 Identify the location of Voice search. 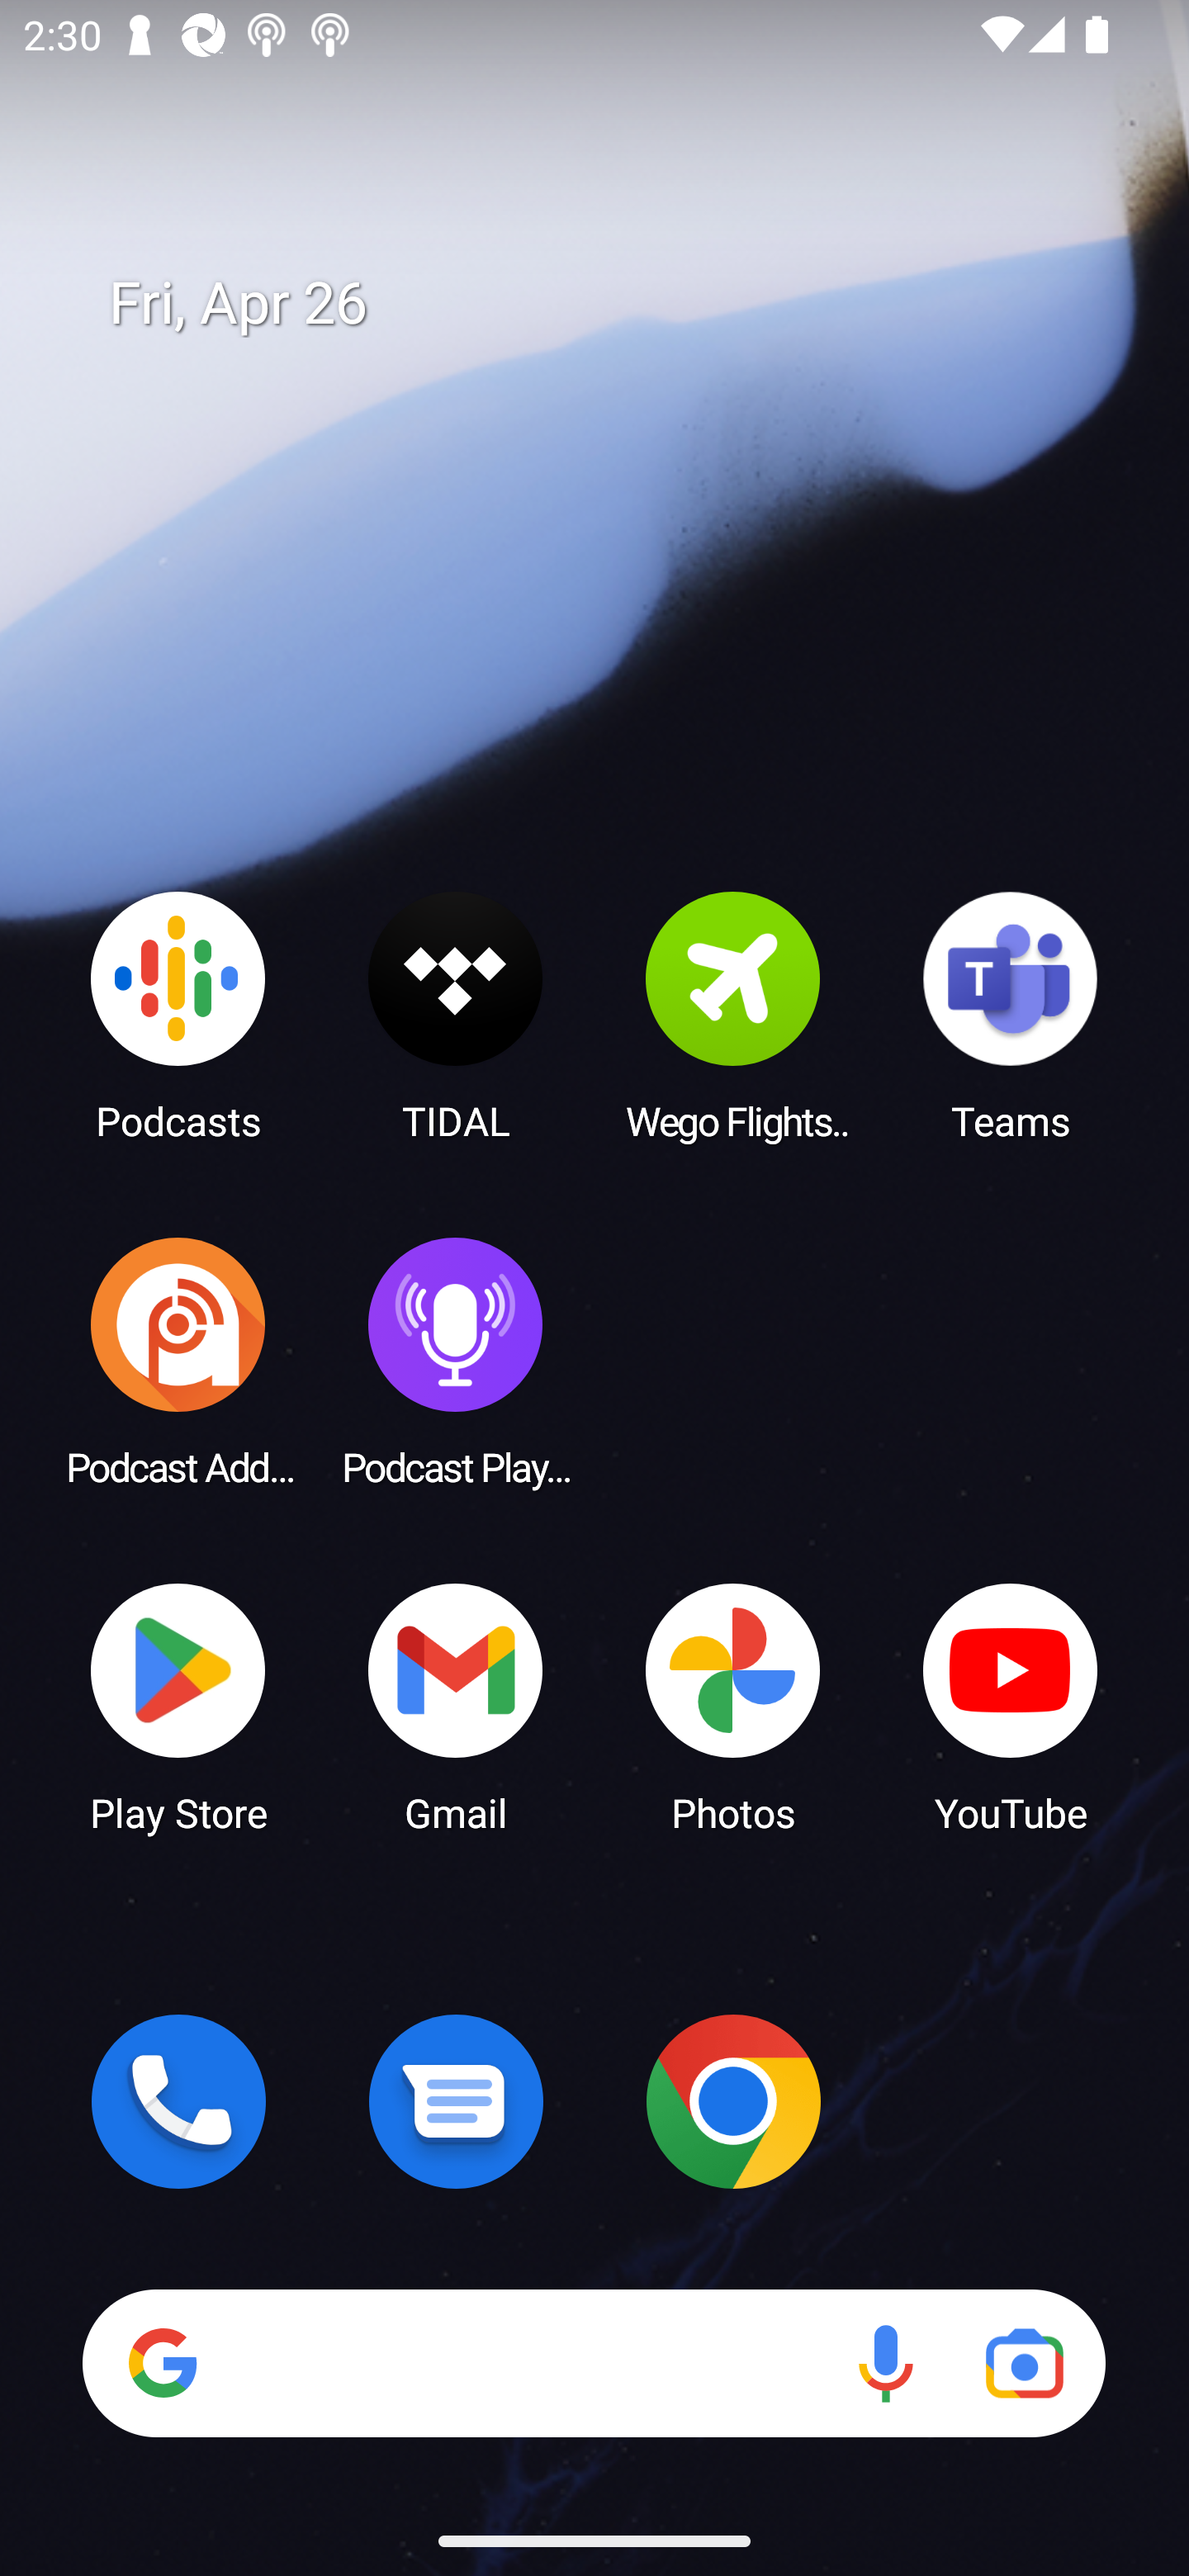
(885, 2363).